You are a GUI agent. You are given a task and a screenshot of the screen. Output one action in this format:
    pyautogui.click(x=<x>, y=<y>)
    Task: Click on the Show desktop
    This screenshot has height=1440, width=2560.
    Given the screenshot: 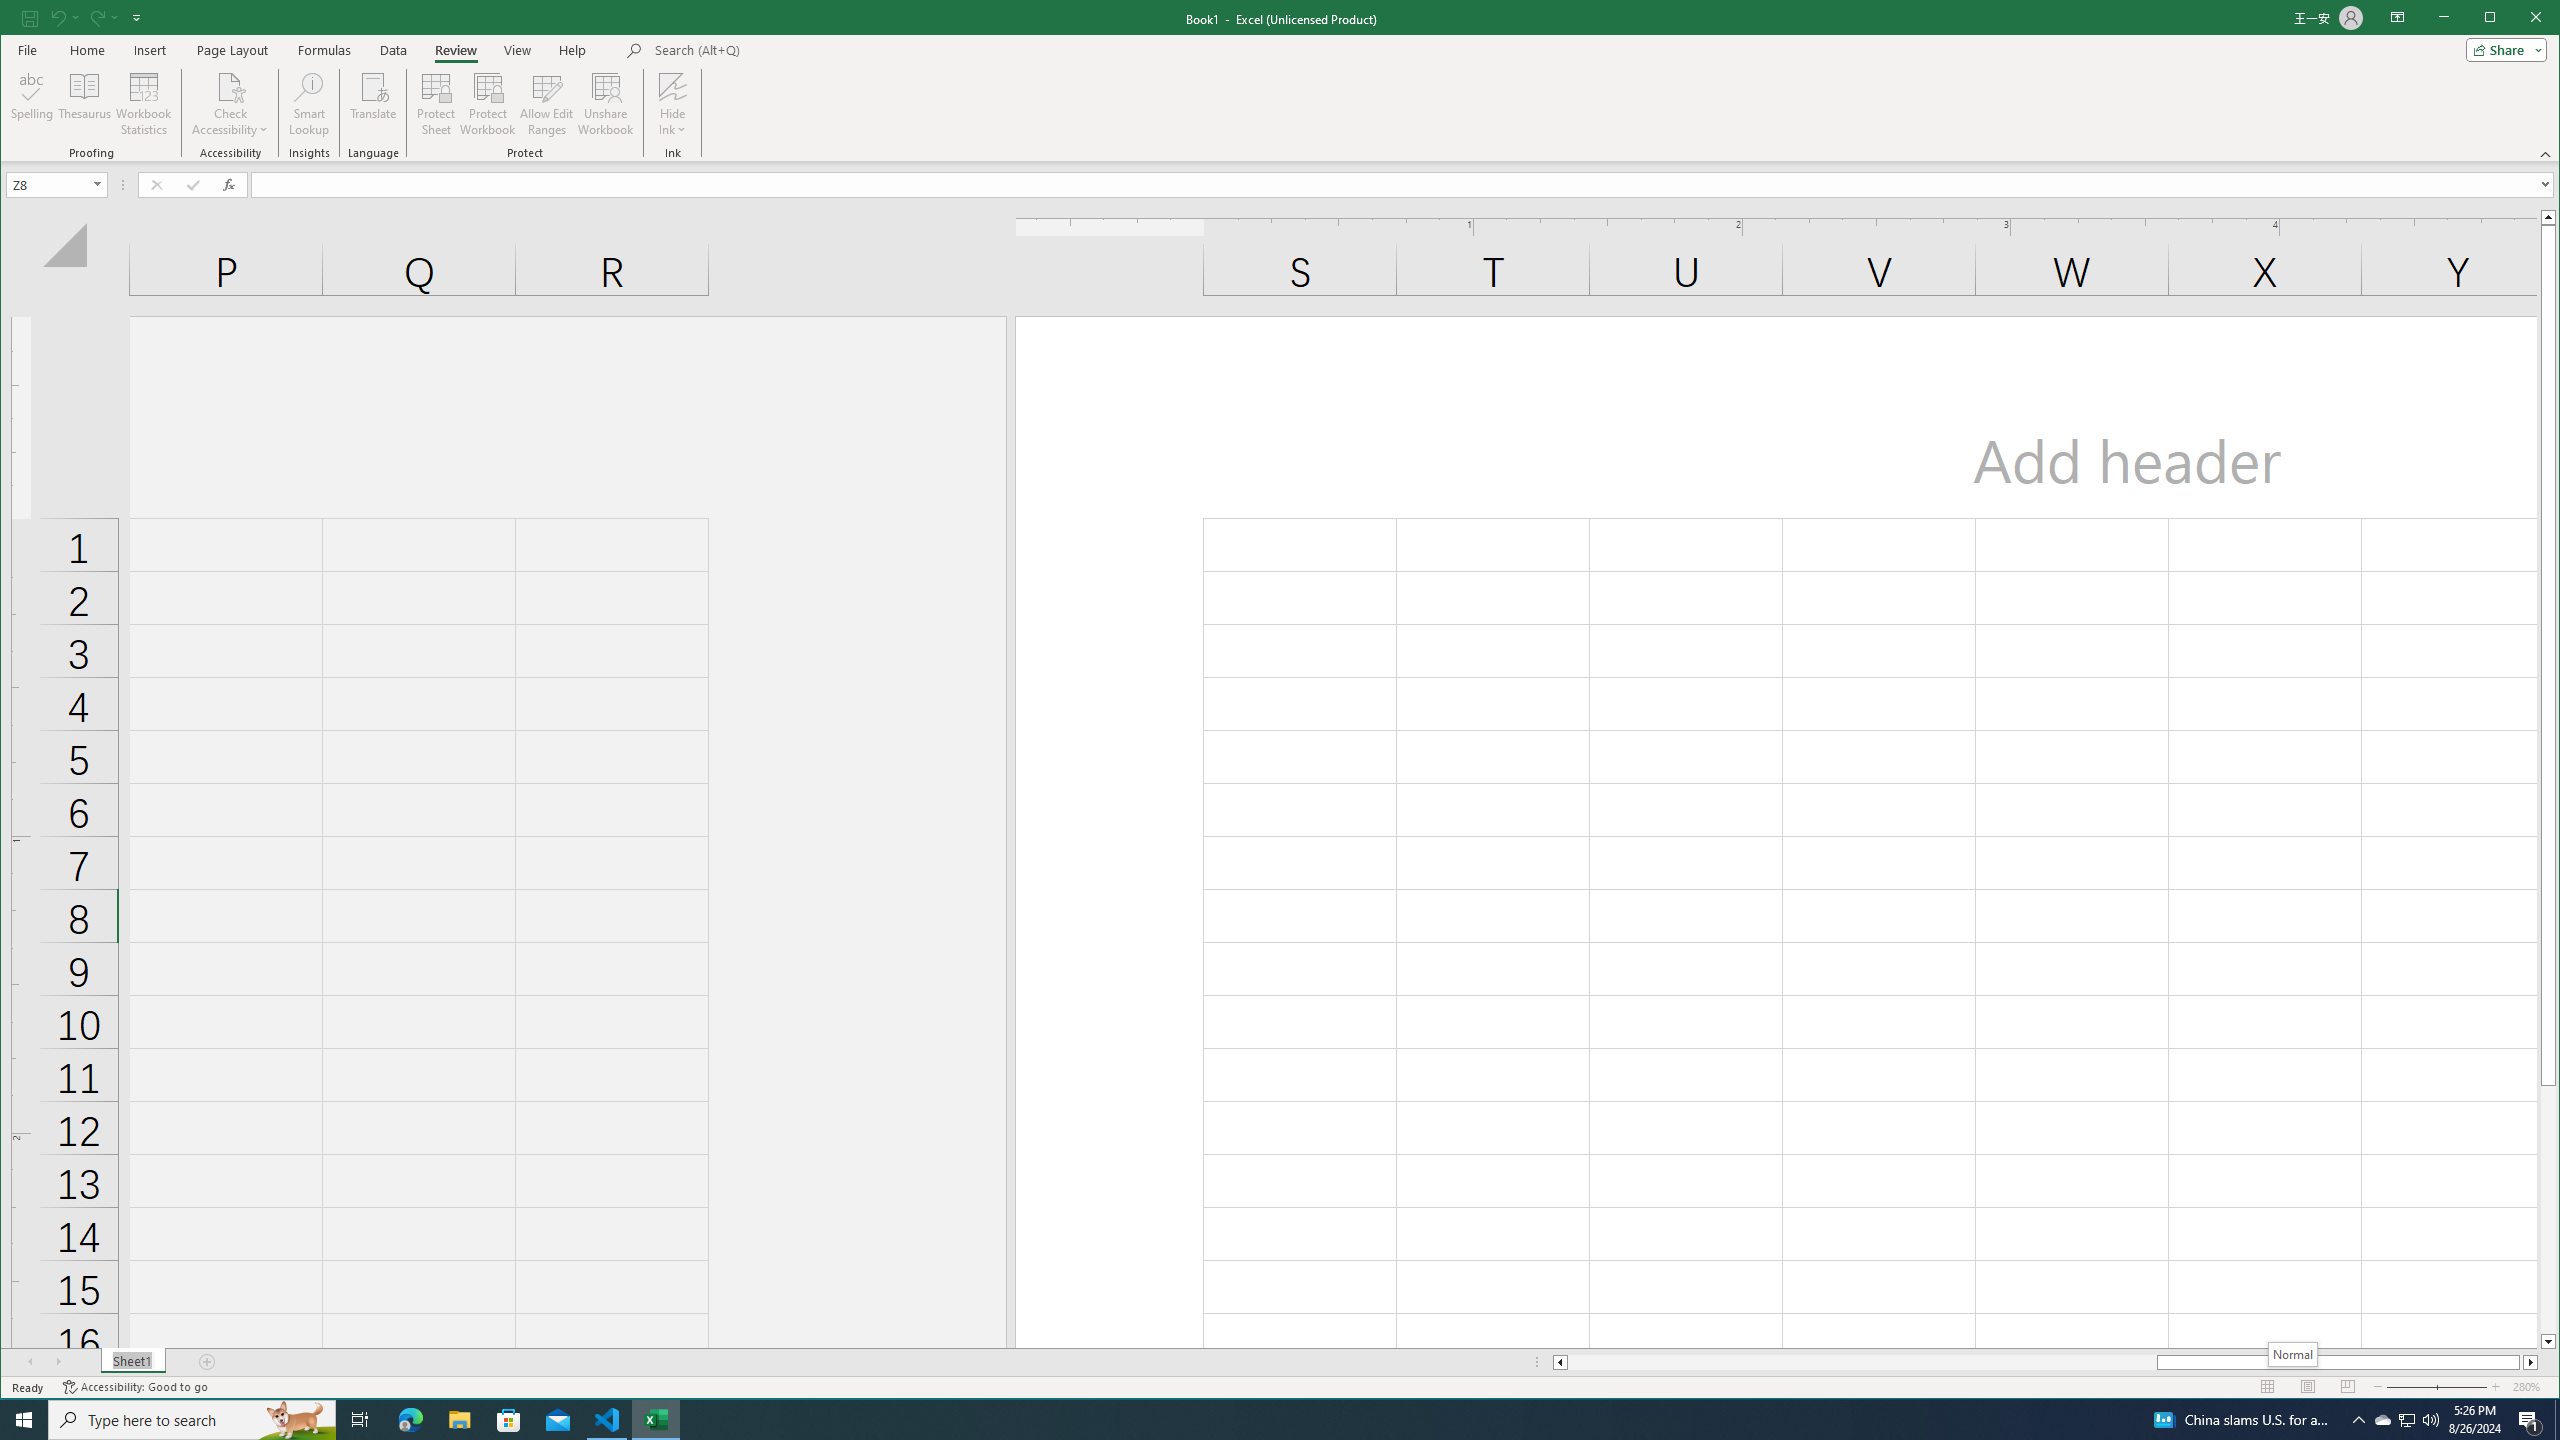 What is the action you would take?
    pyautogui.click(x=2557, y=1420)
    